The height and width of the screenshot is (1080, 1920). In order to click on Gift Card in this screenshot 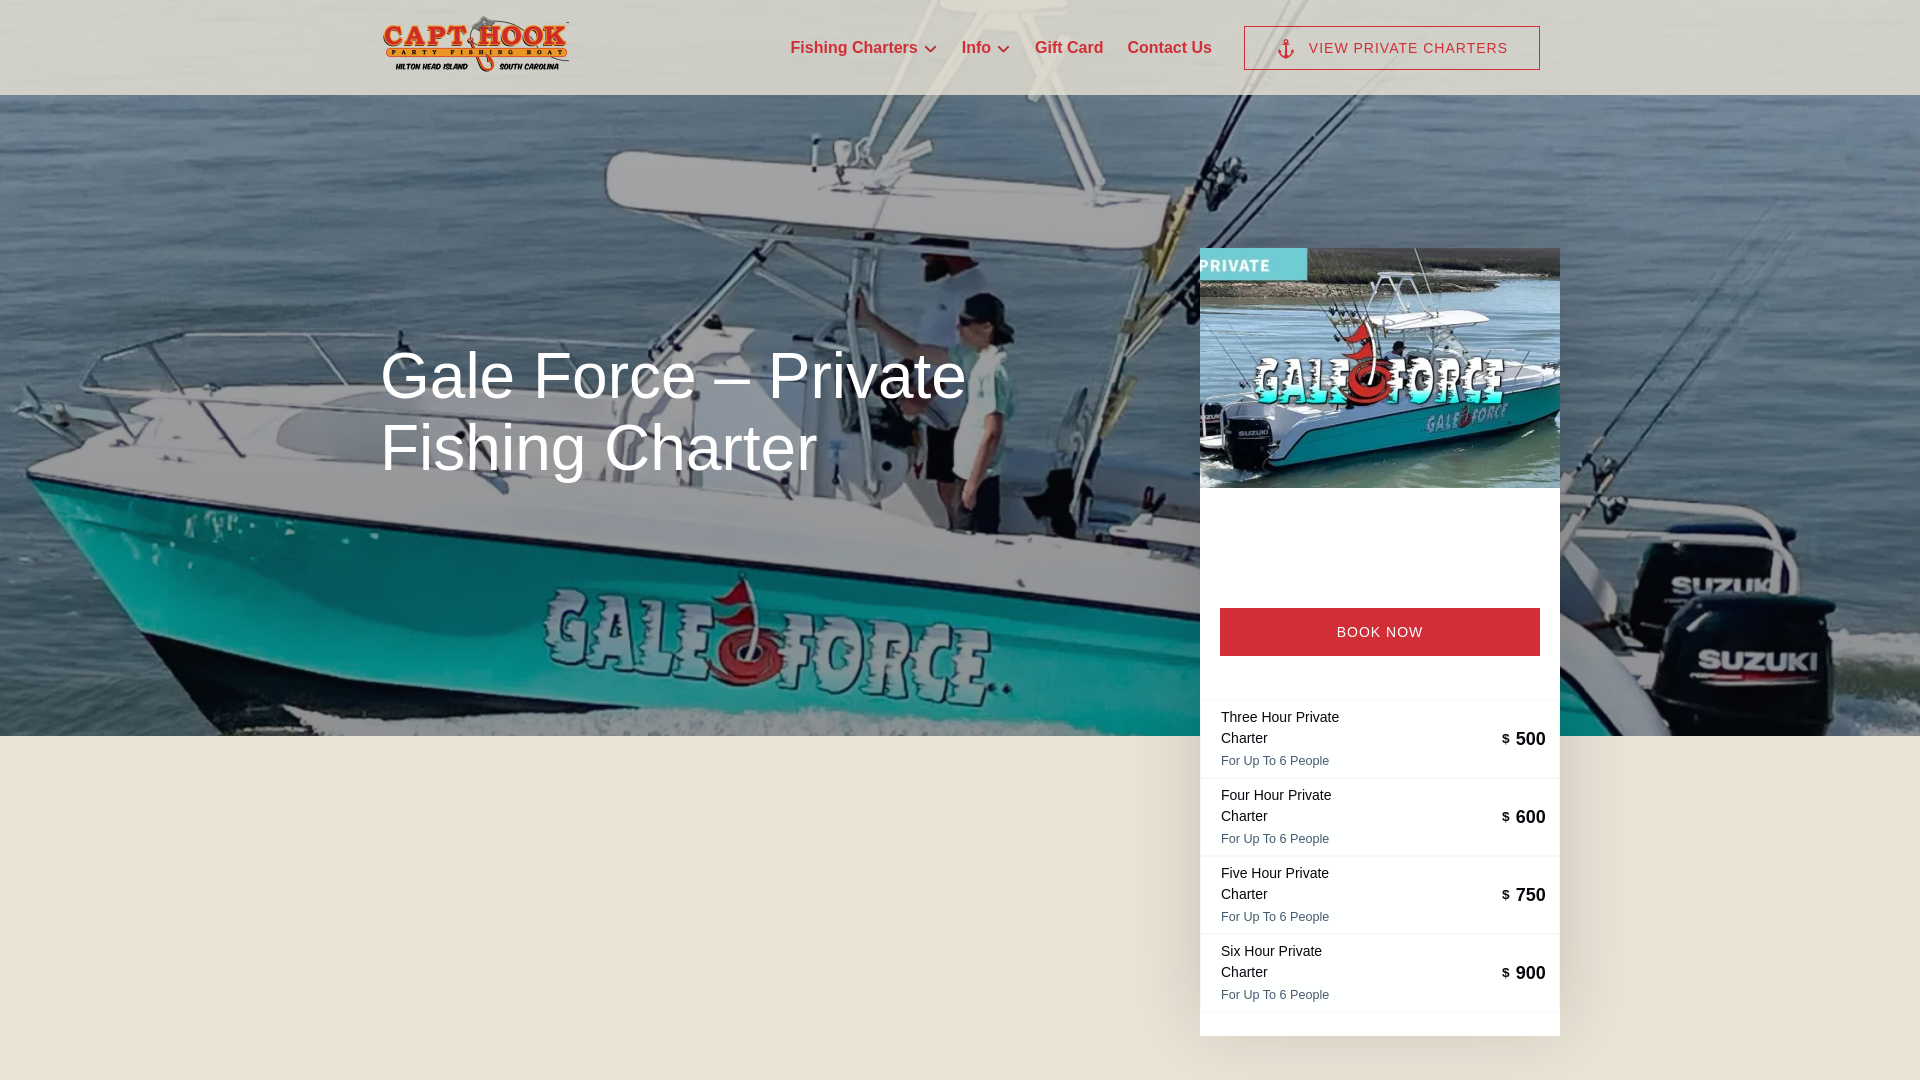, I will do `click(1069, 48)`.